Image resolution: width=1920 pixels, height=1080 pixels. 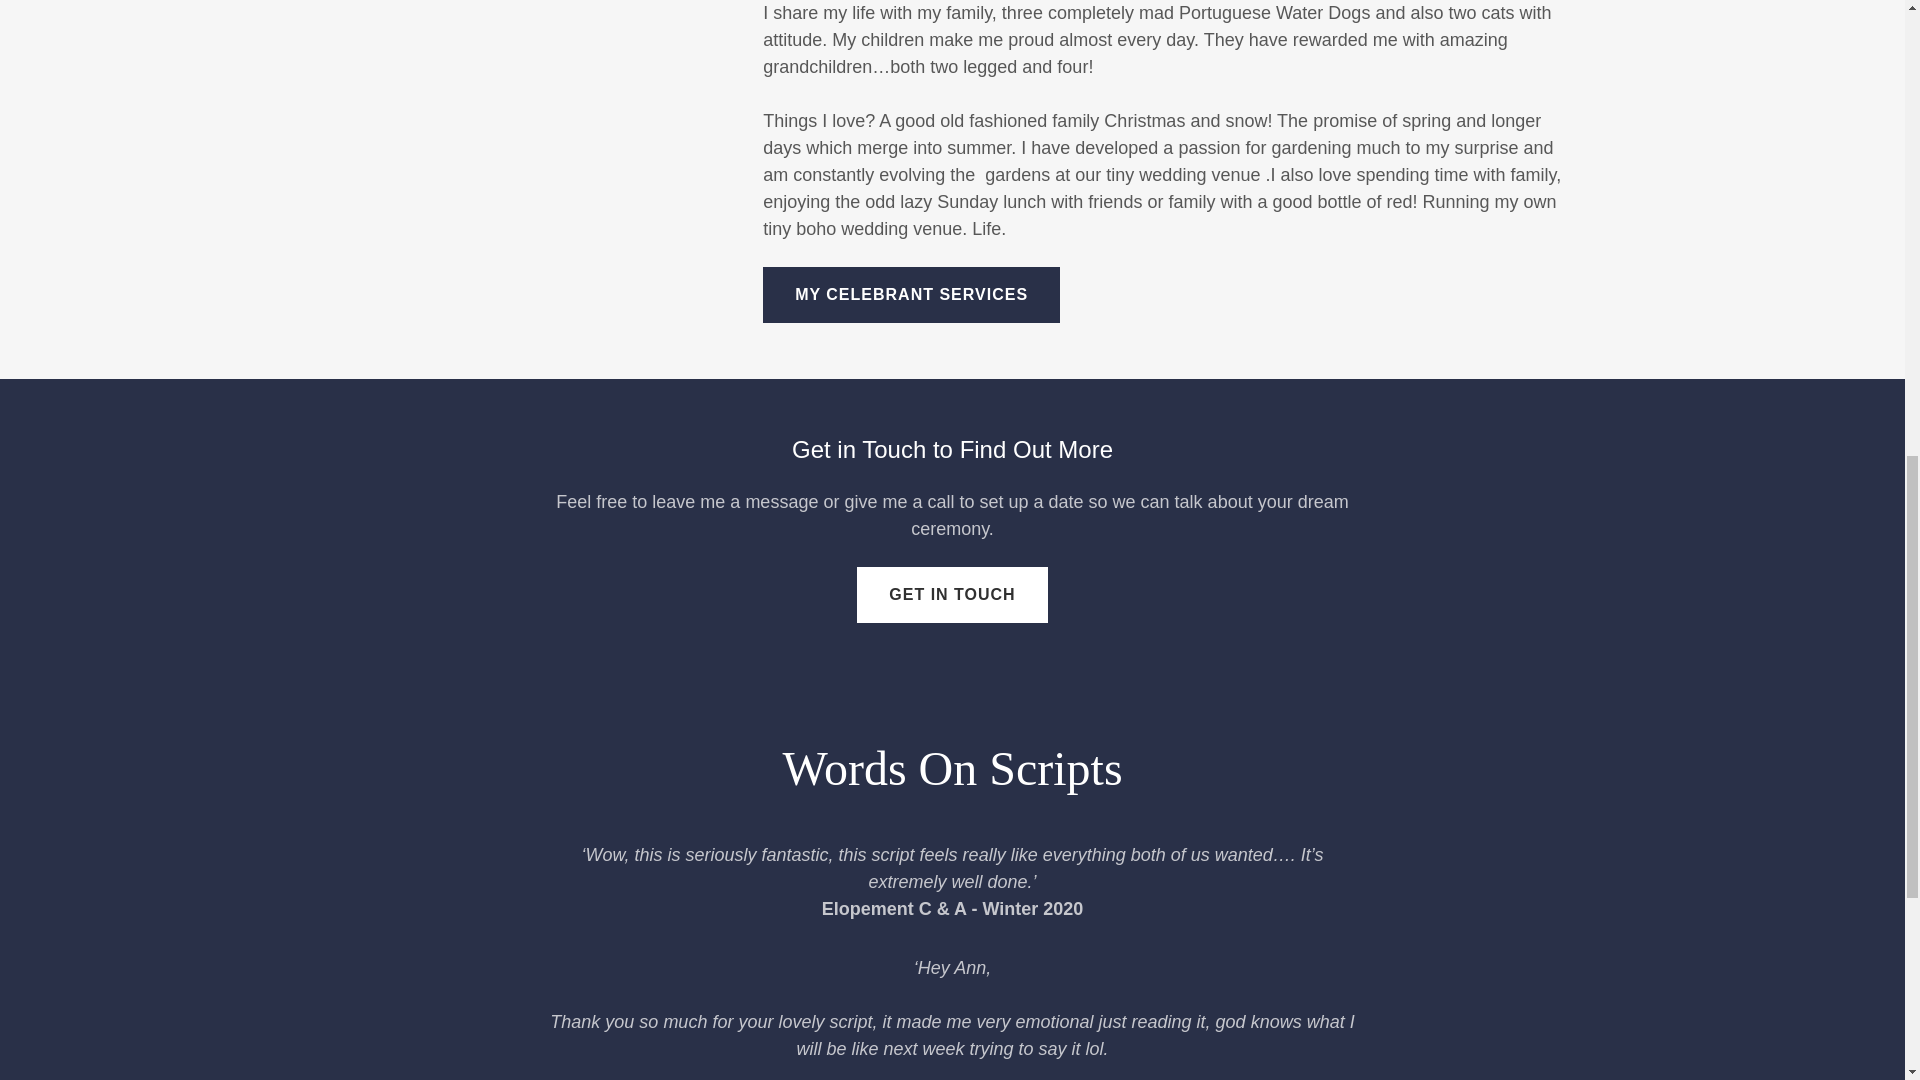 What do you see at coordinates (1586, 428) in the screenshot?
I see `DECLINE` at bounding box center [1586, 428].